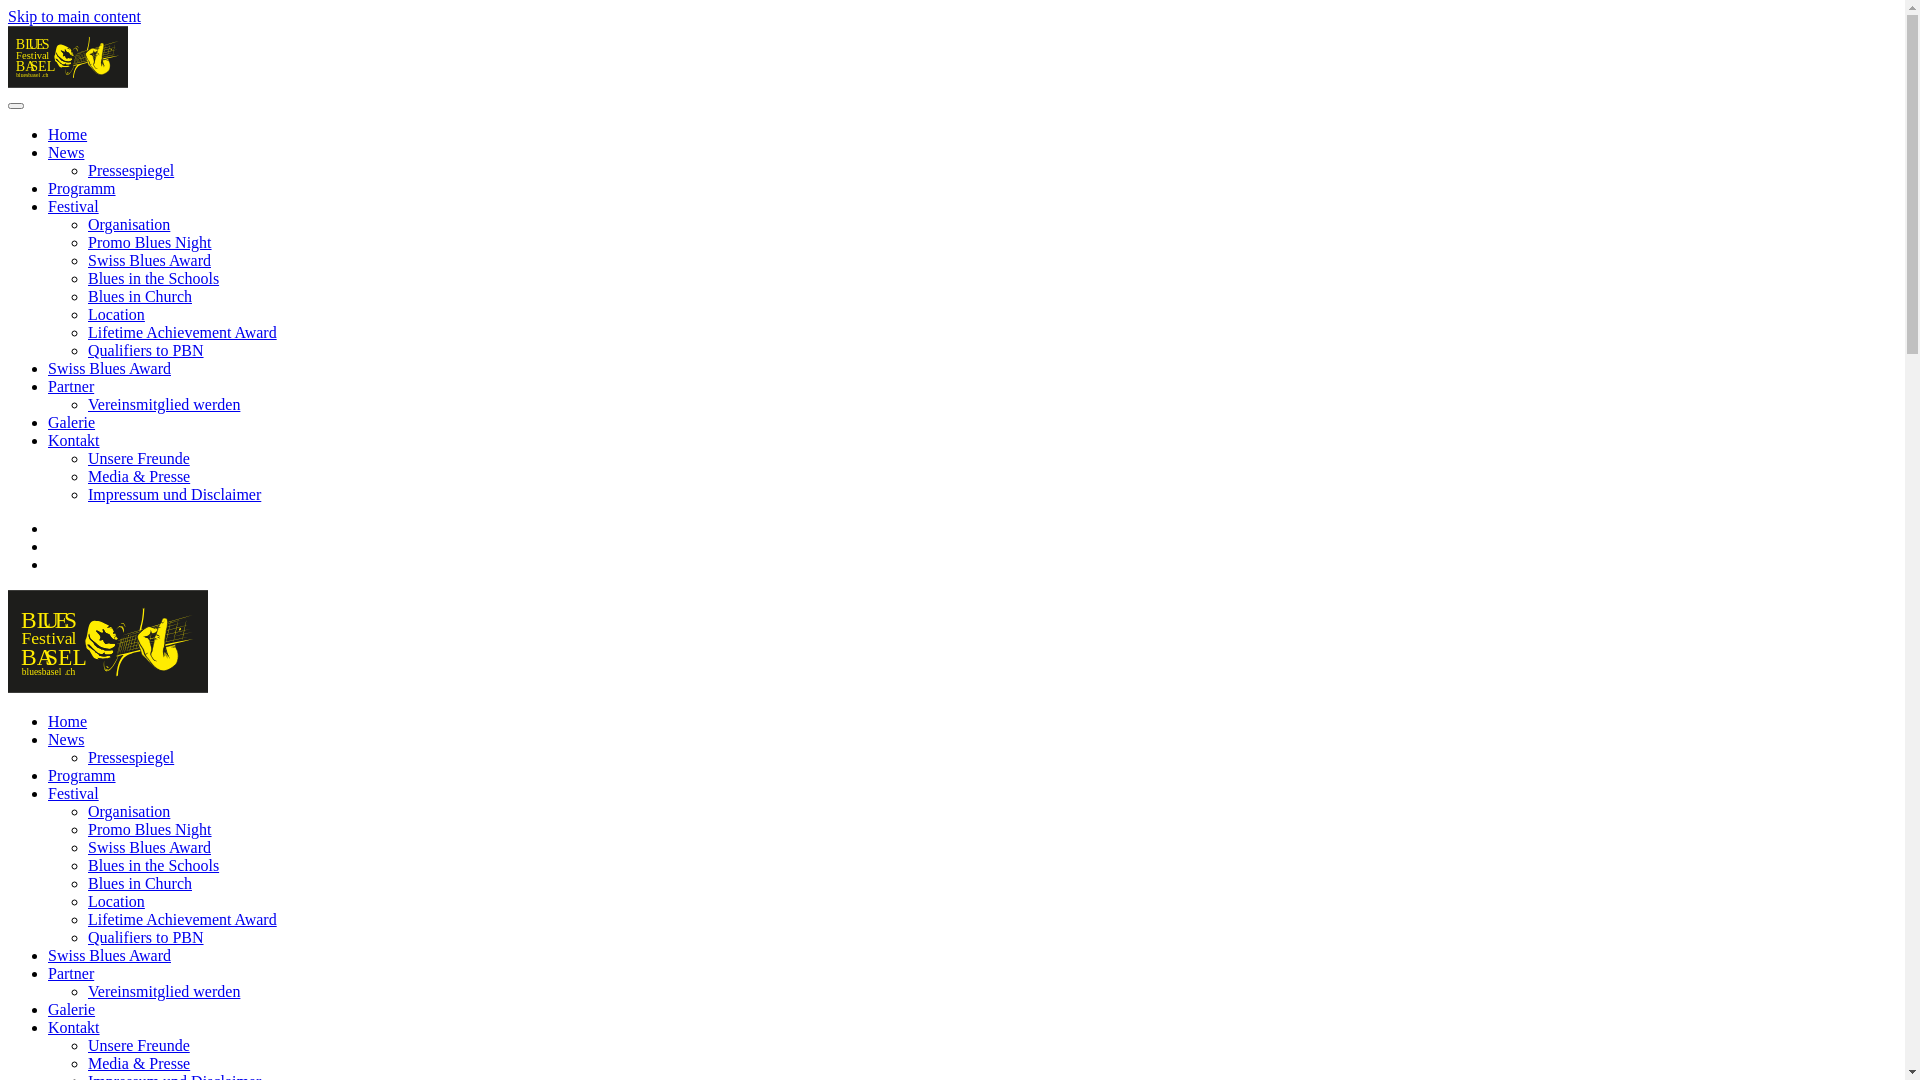 This screenshot has width=1920, height=1080. What do you see at coordinates (71, 386) in the screenshot?
I see `Partner` at bounding box center [71, 386].